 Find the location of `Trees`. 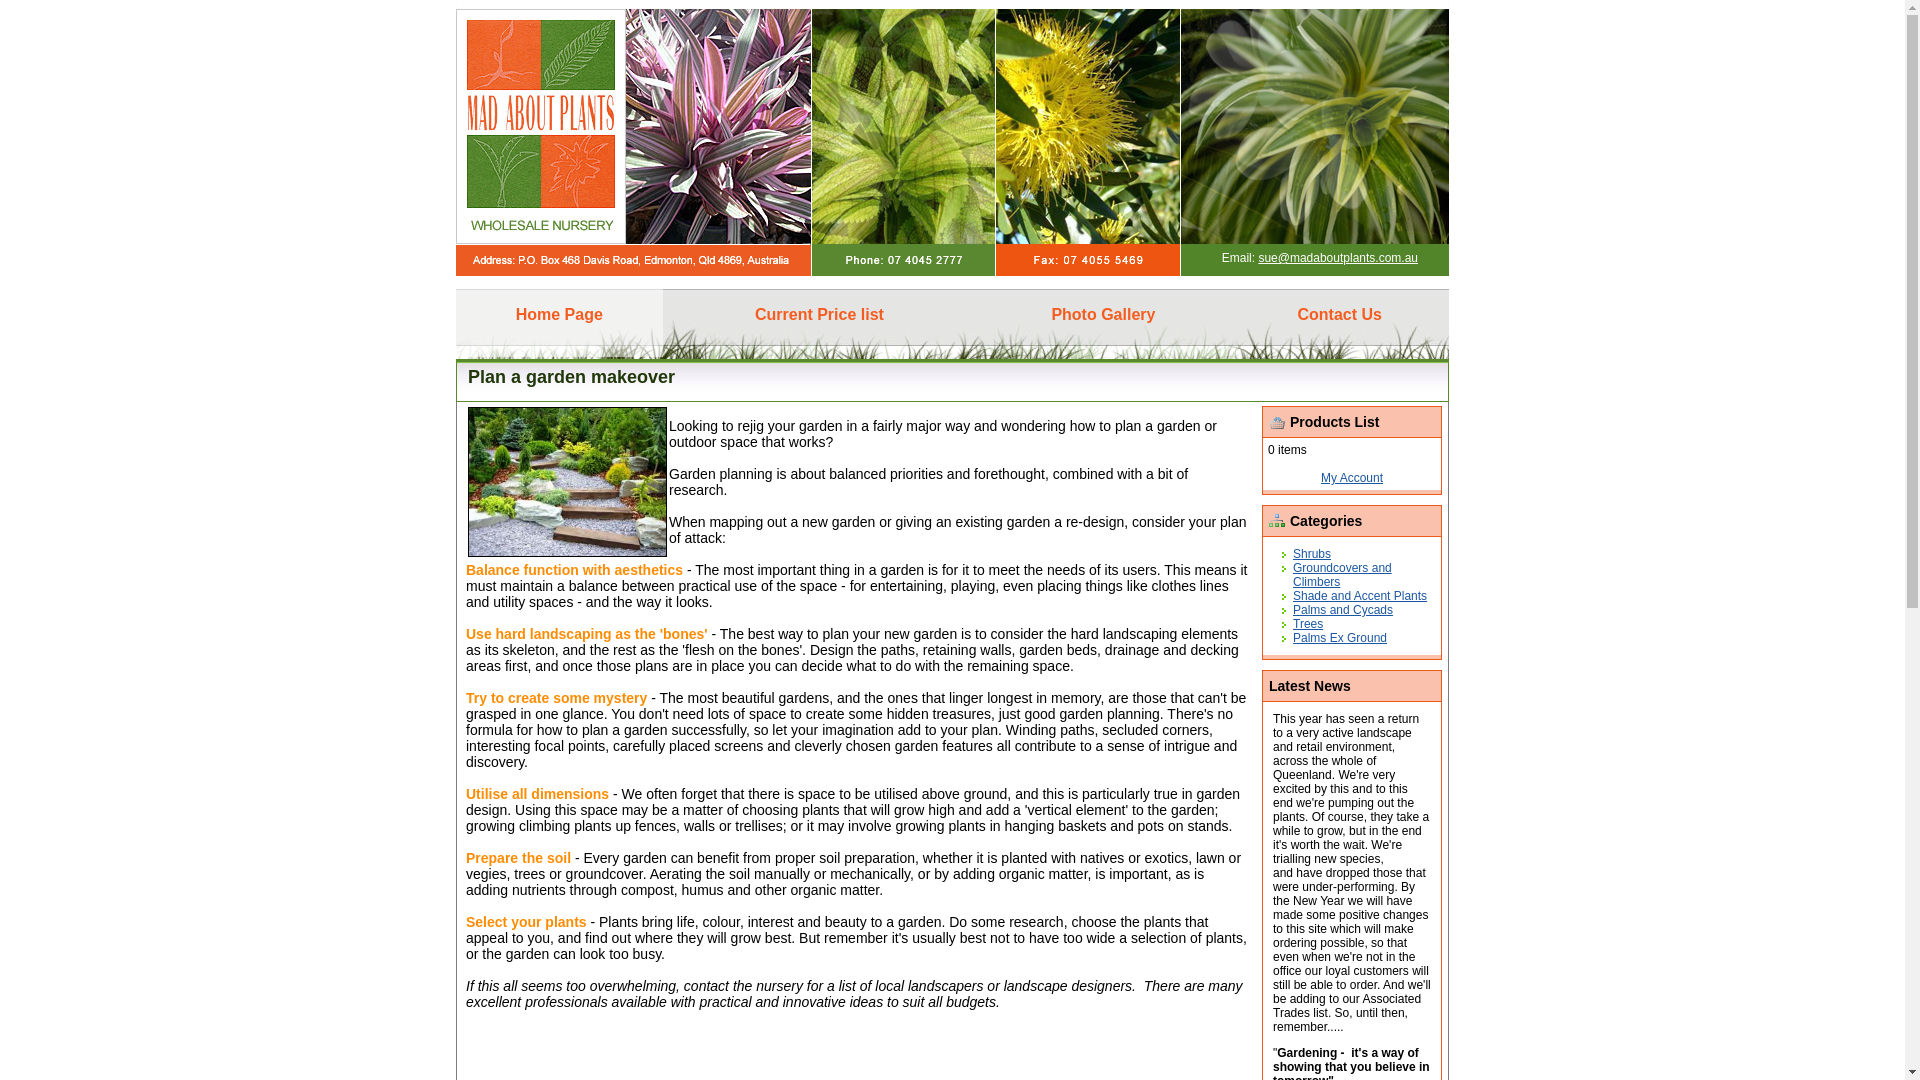

Trees is located at coordinates (1308, 624).